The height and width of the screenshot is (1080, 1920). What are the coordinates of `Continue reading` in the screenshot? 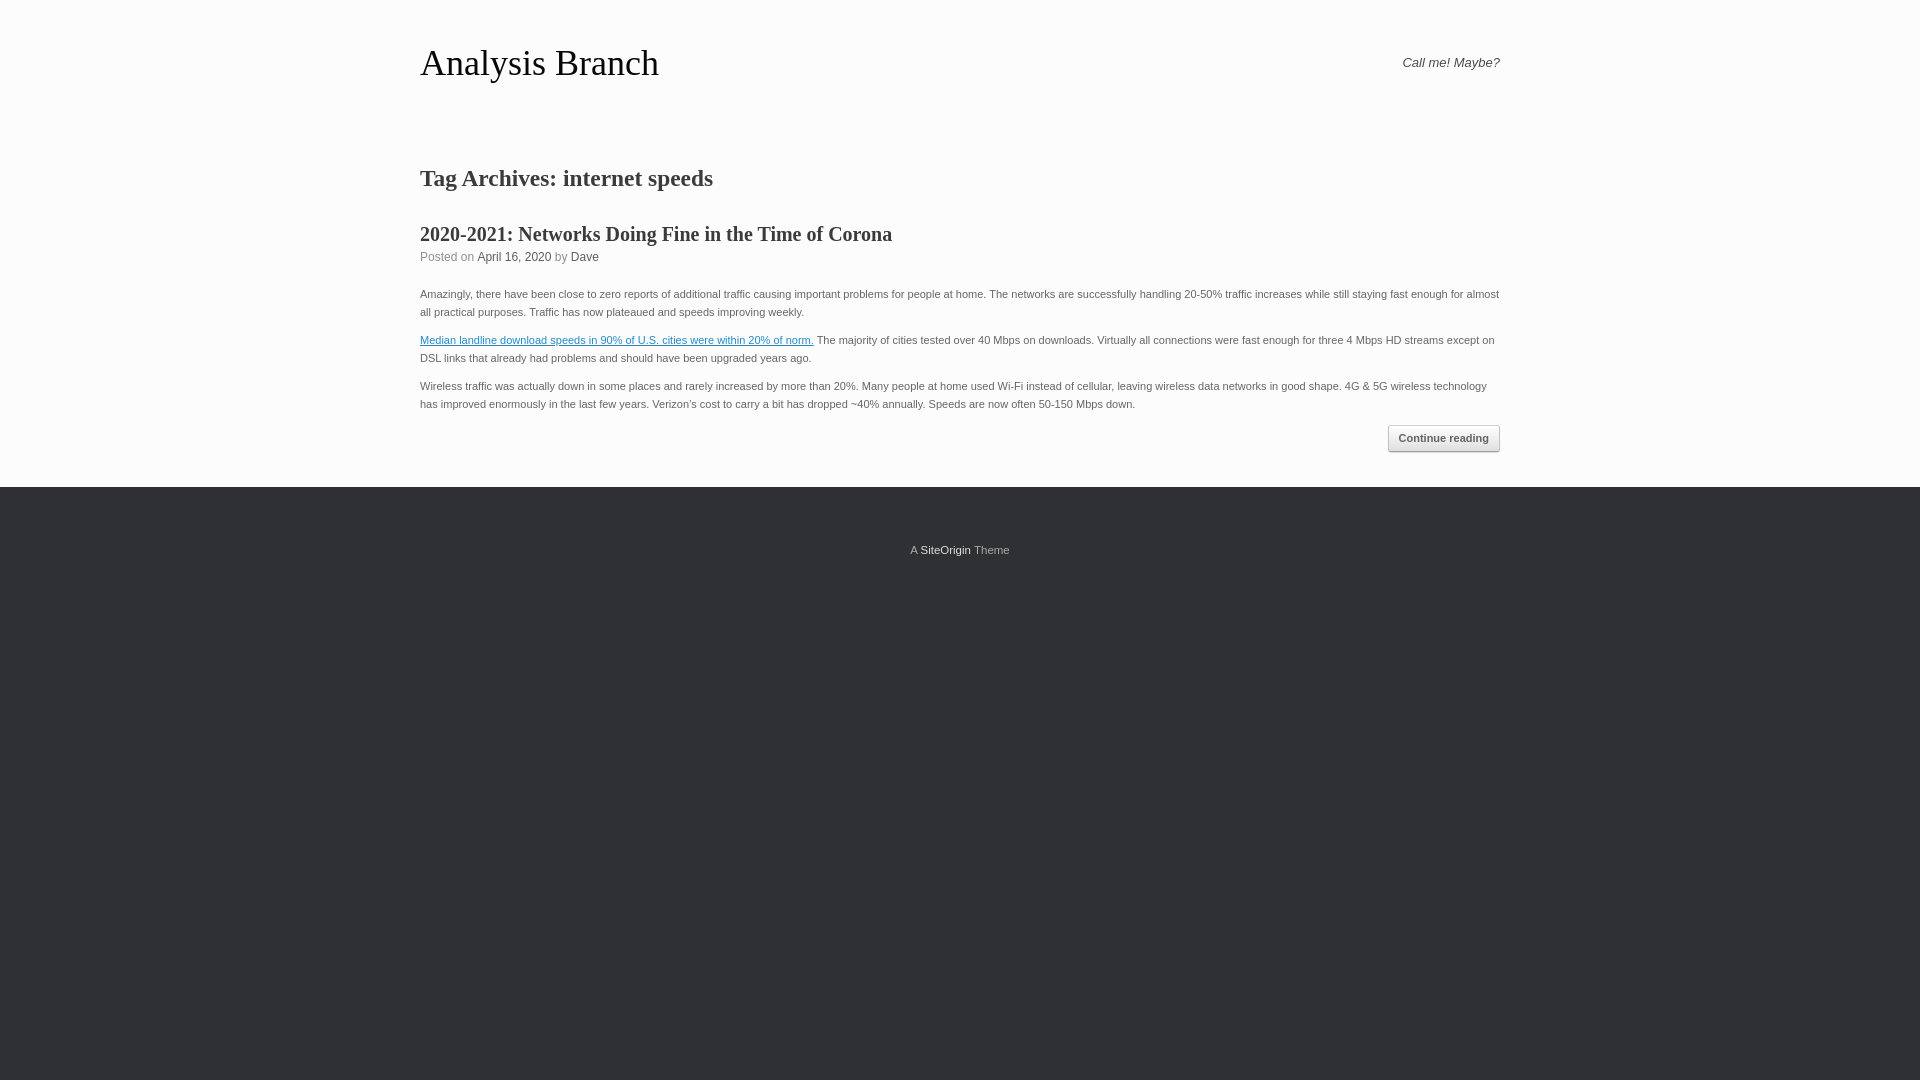 It's located at (1444, 438).